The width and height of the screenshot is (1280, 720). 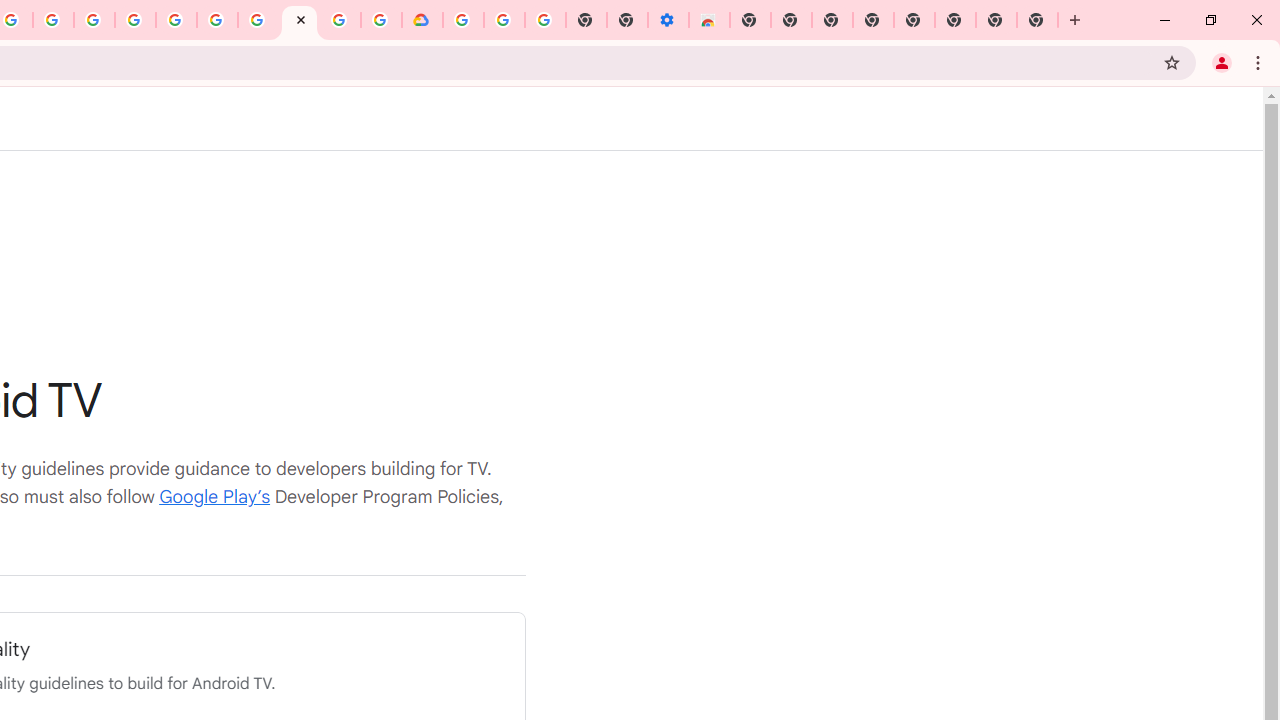 What do you see at coordinates (668, 20) in the screenshot?
I see `Settings - Accessibility` at bounding box center [668, 20].